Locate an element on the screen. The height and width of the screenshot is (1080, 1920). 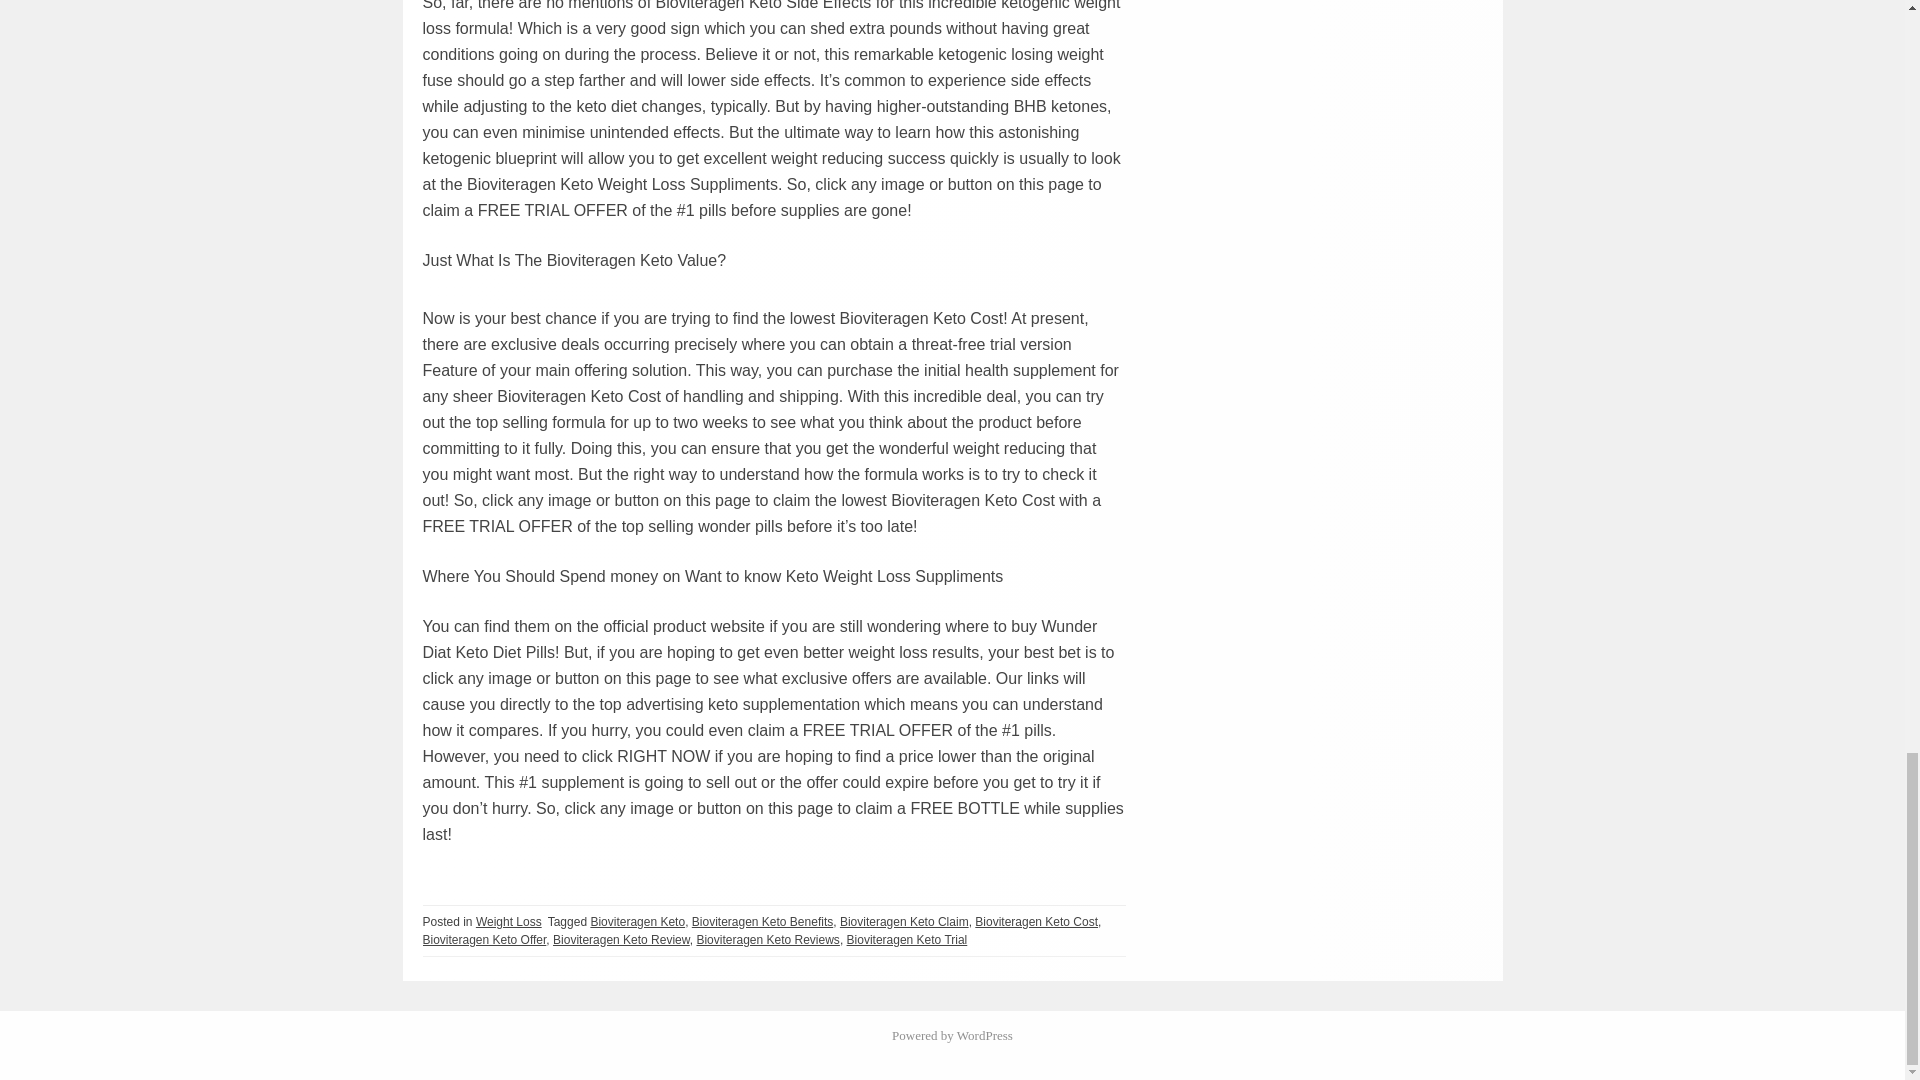
Bioviteragen Keto Cost is located at coordinates (1036, 921).